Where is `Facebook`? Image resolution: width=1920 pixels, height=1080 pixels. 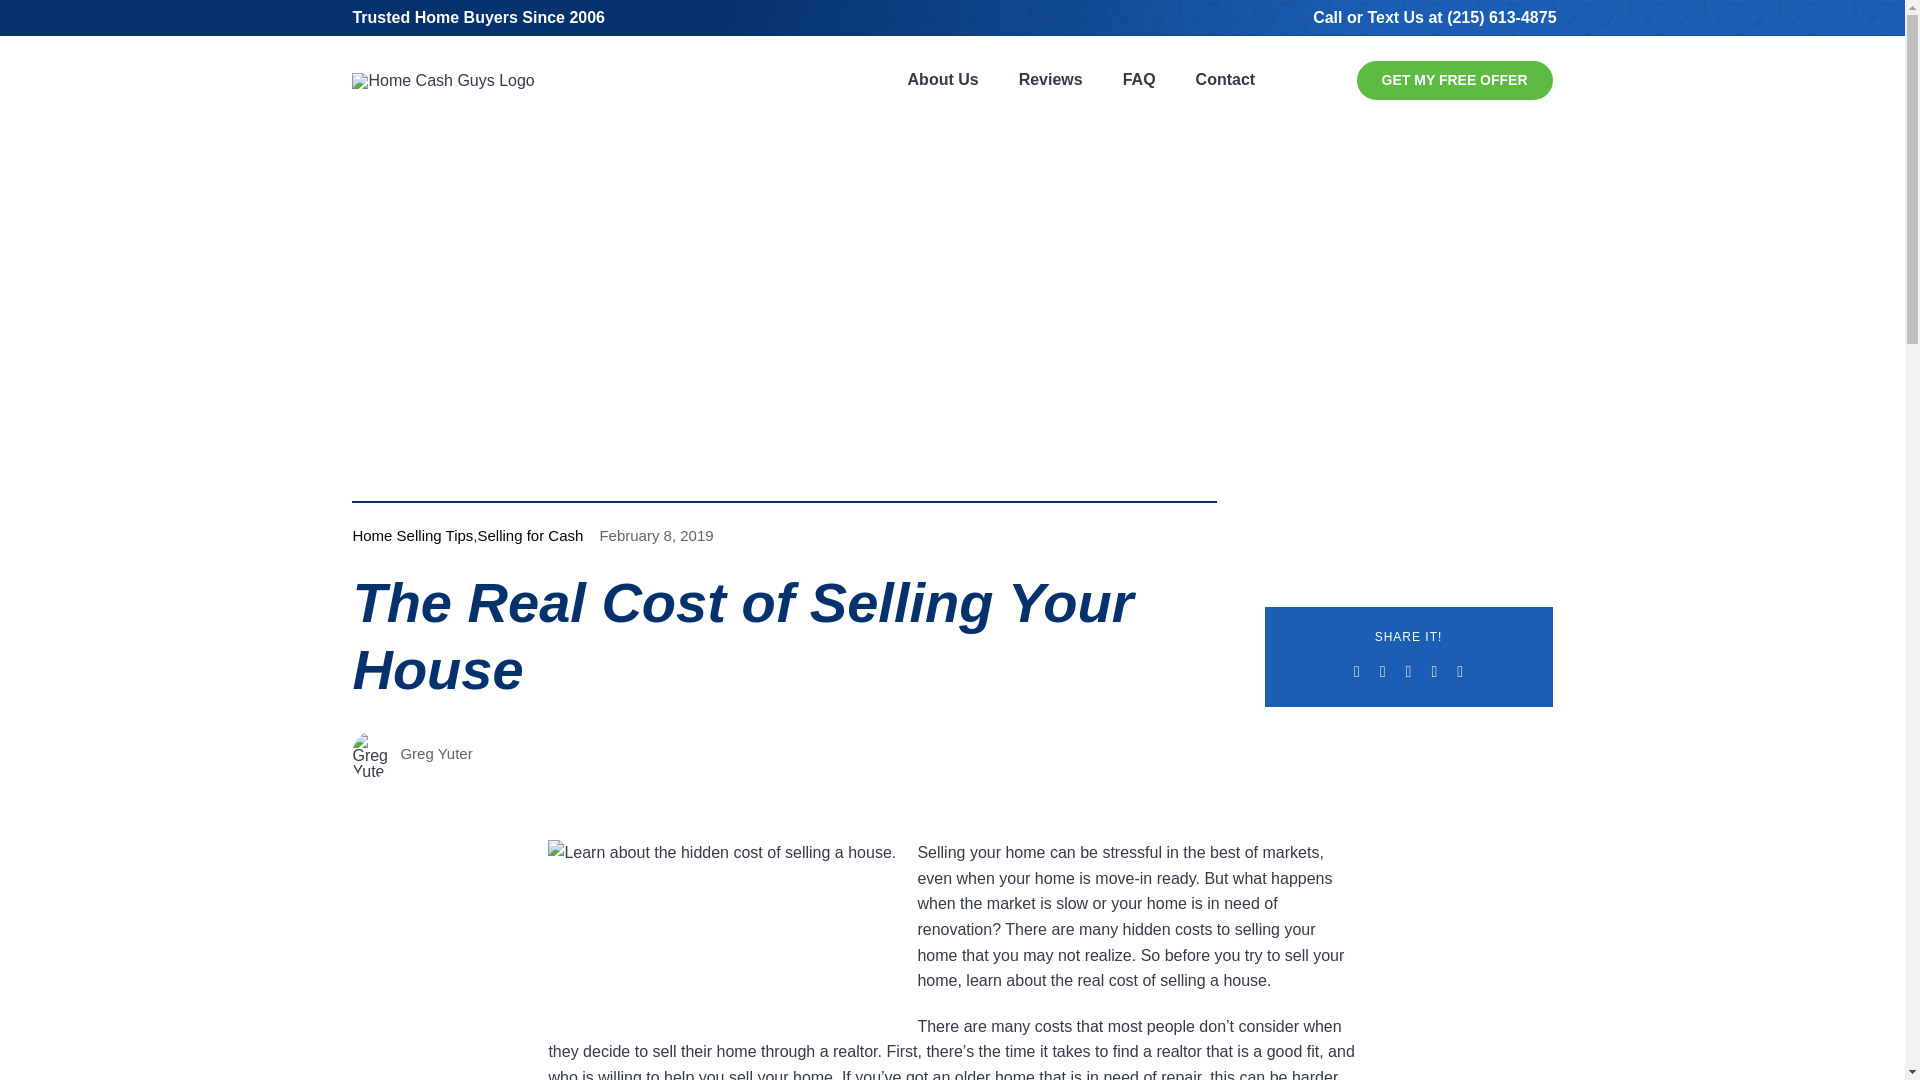 Facebook is located at coordinates (1357, 671).